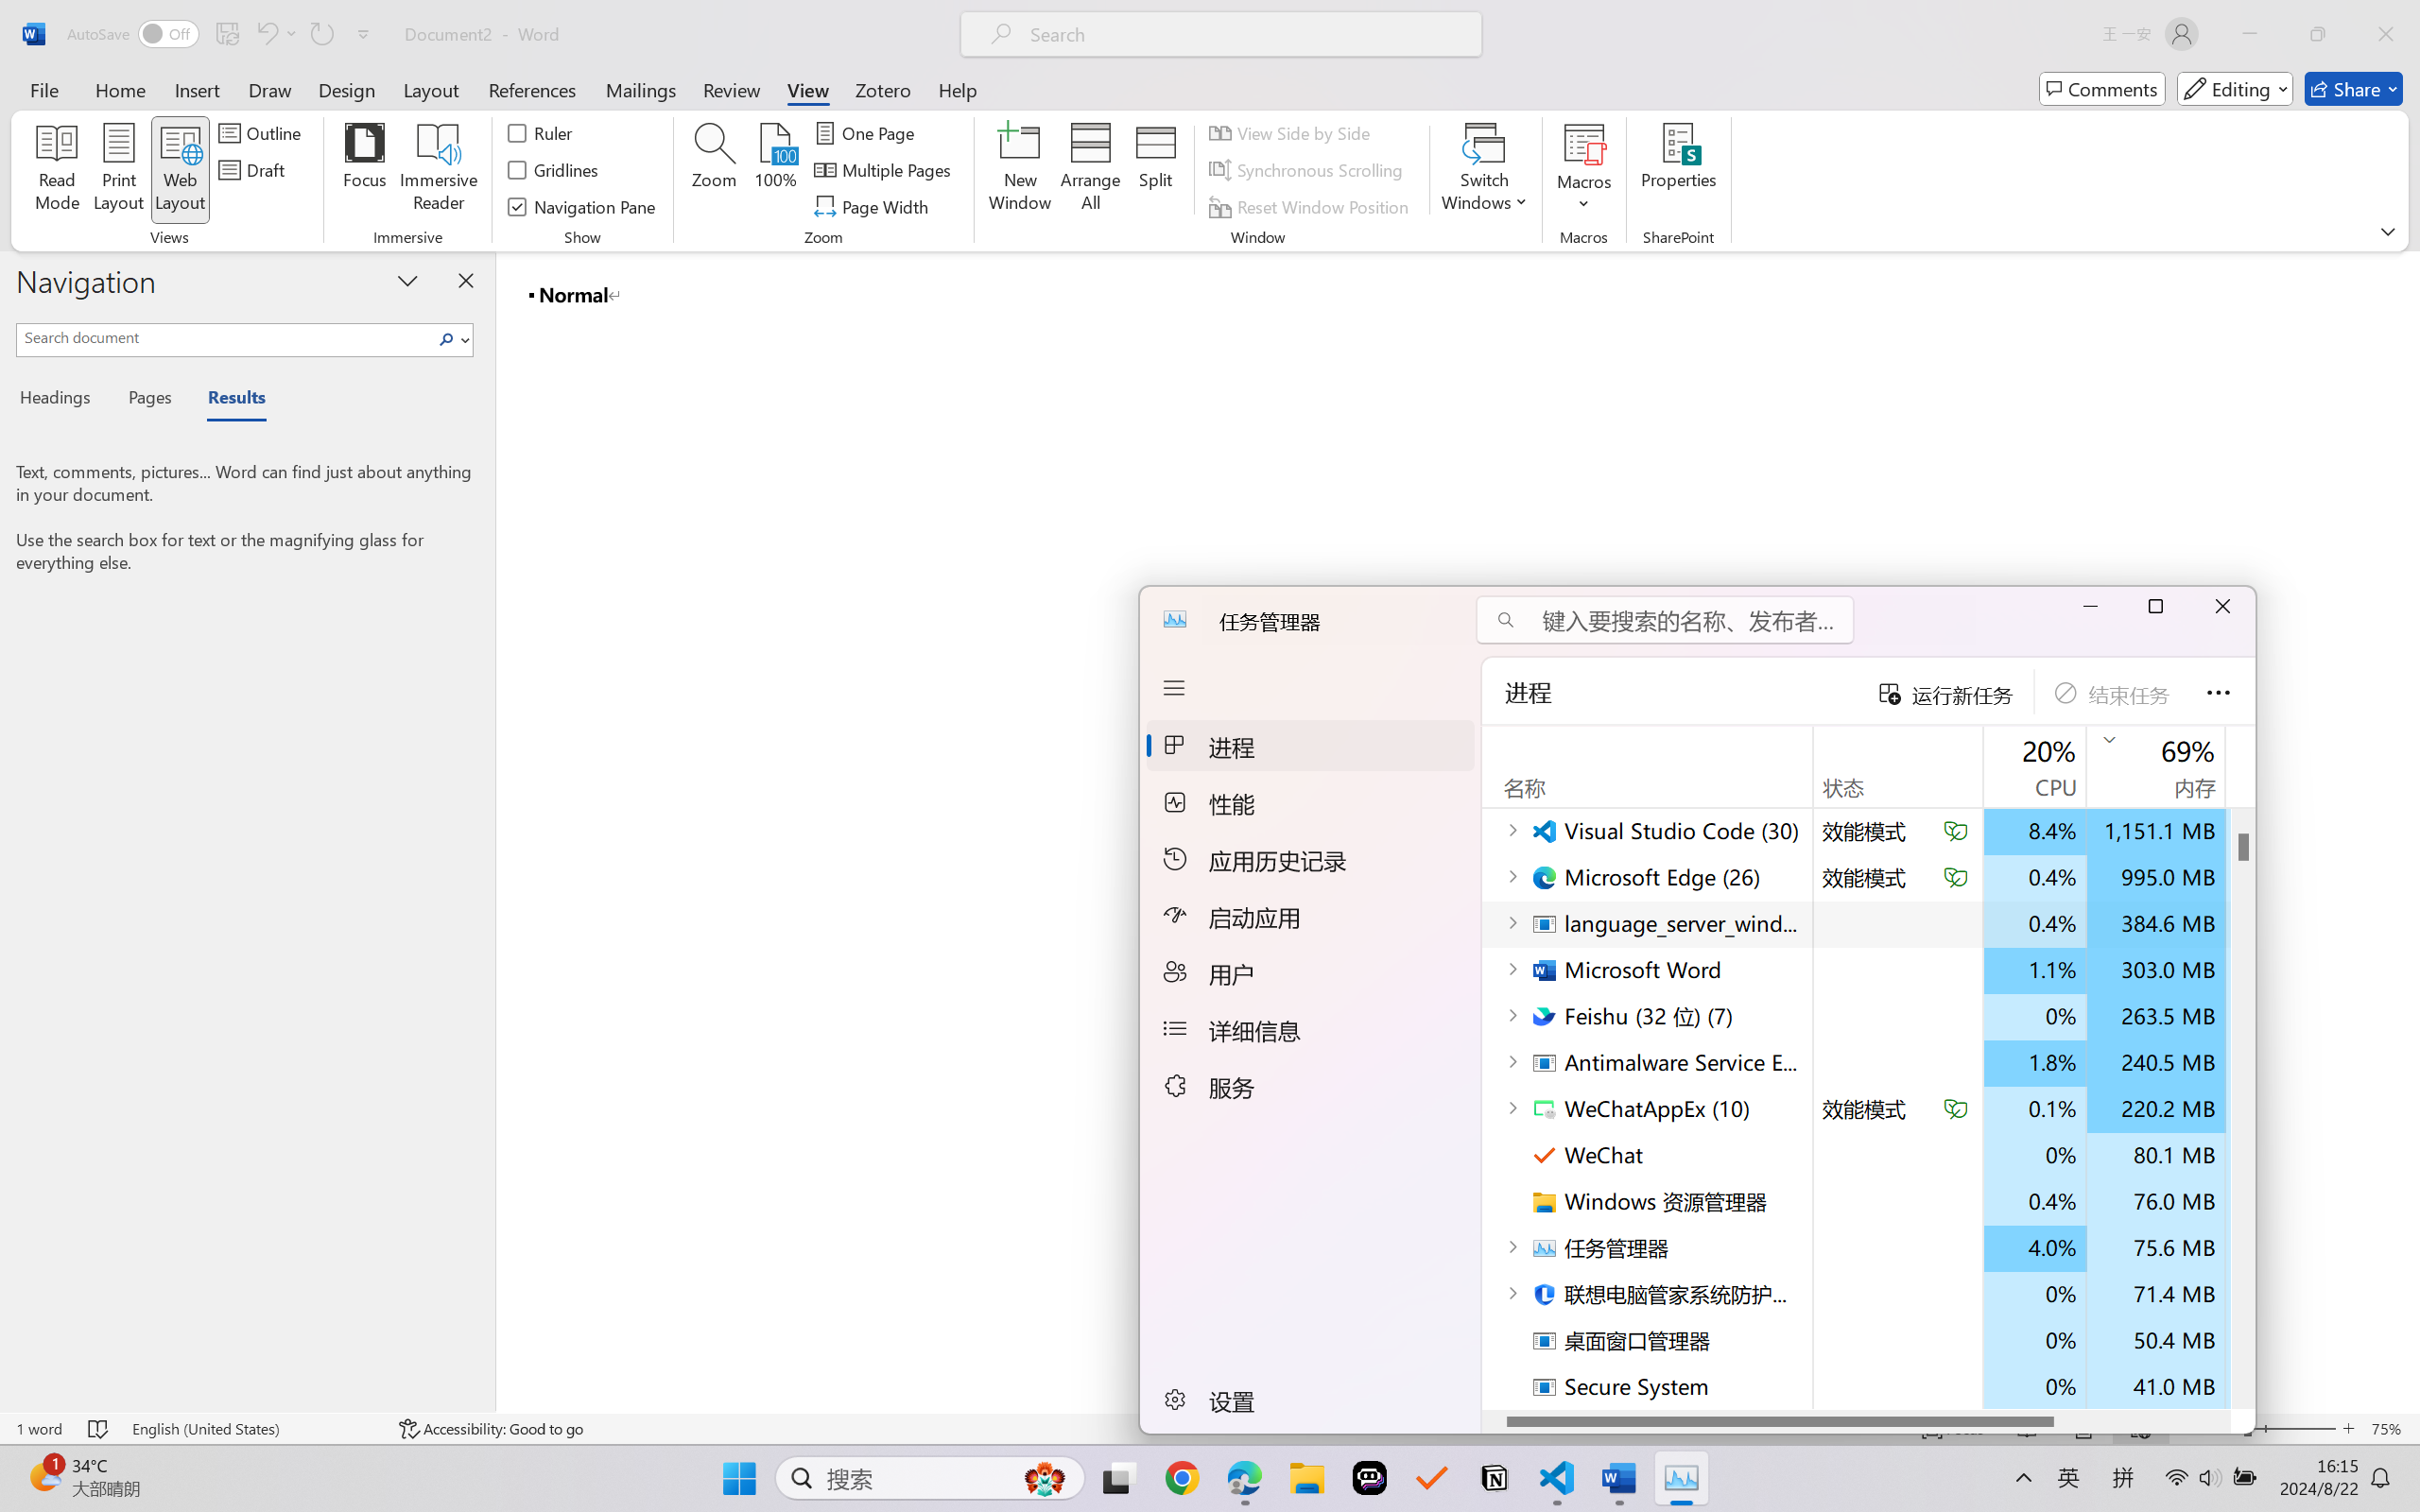 This screenshot has height=1512, width=2420. I want to click on AutomationID: BadgeAnchorLargeTicker, so click(43, 1476).